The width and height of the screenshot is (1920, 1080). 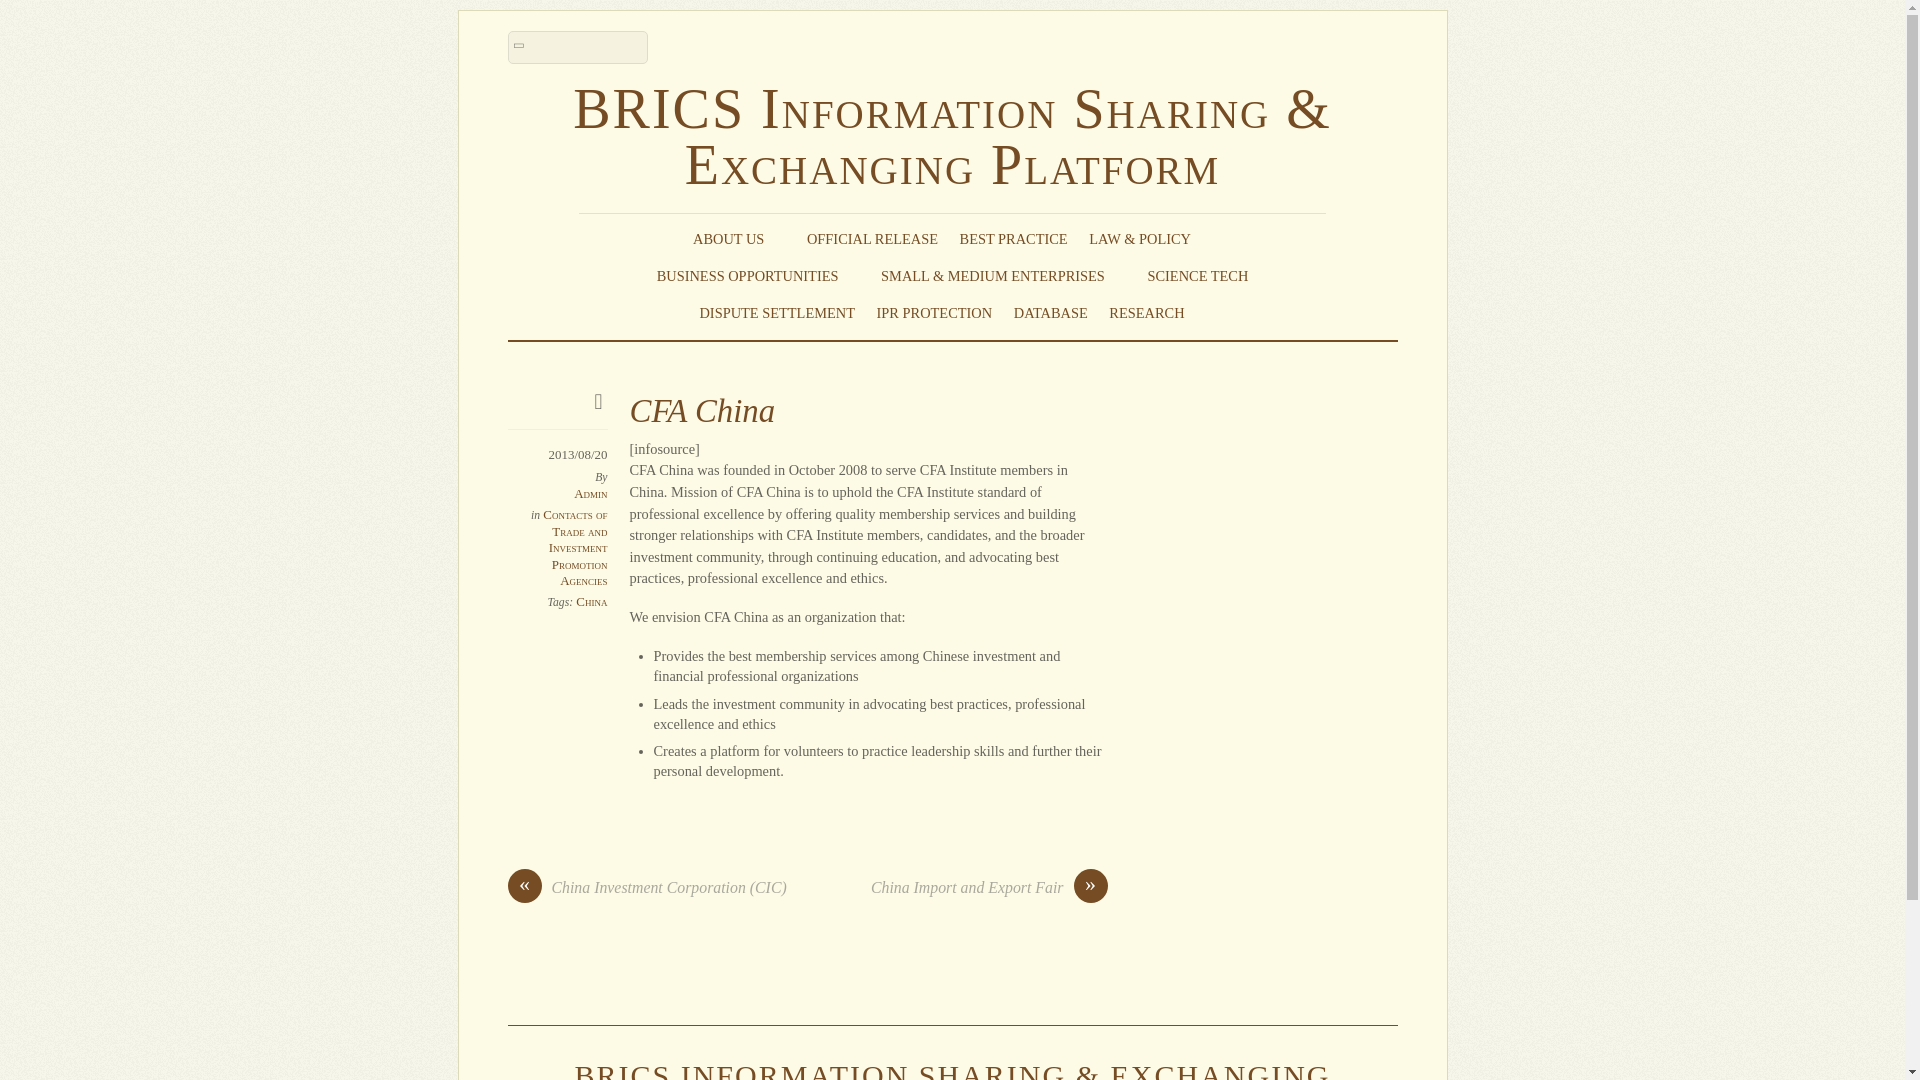 What do you see at coordinates (758, 276) in the screenshot?
I see `BUSINESS OPPORTUNITIES` at bounding box center [758, 276].